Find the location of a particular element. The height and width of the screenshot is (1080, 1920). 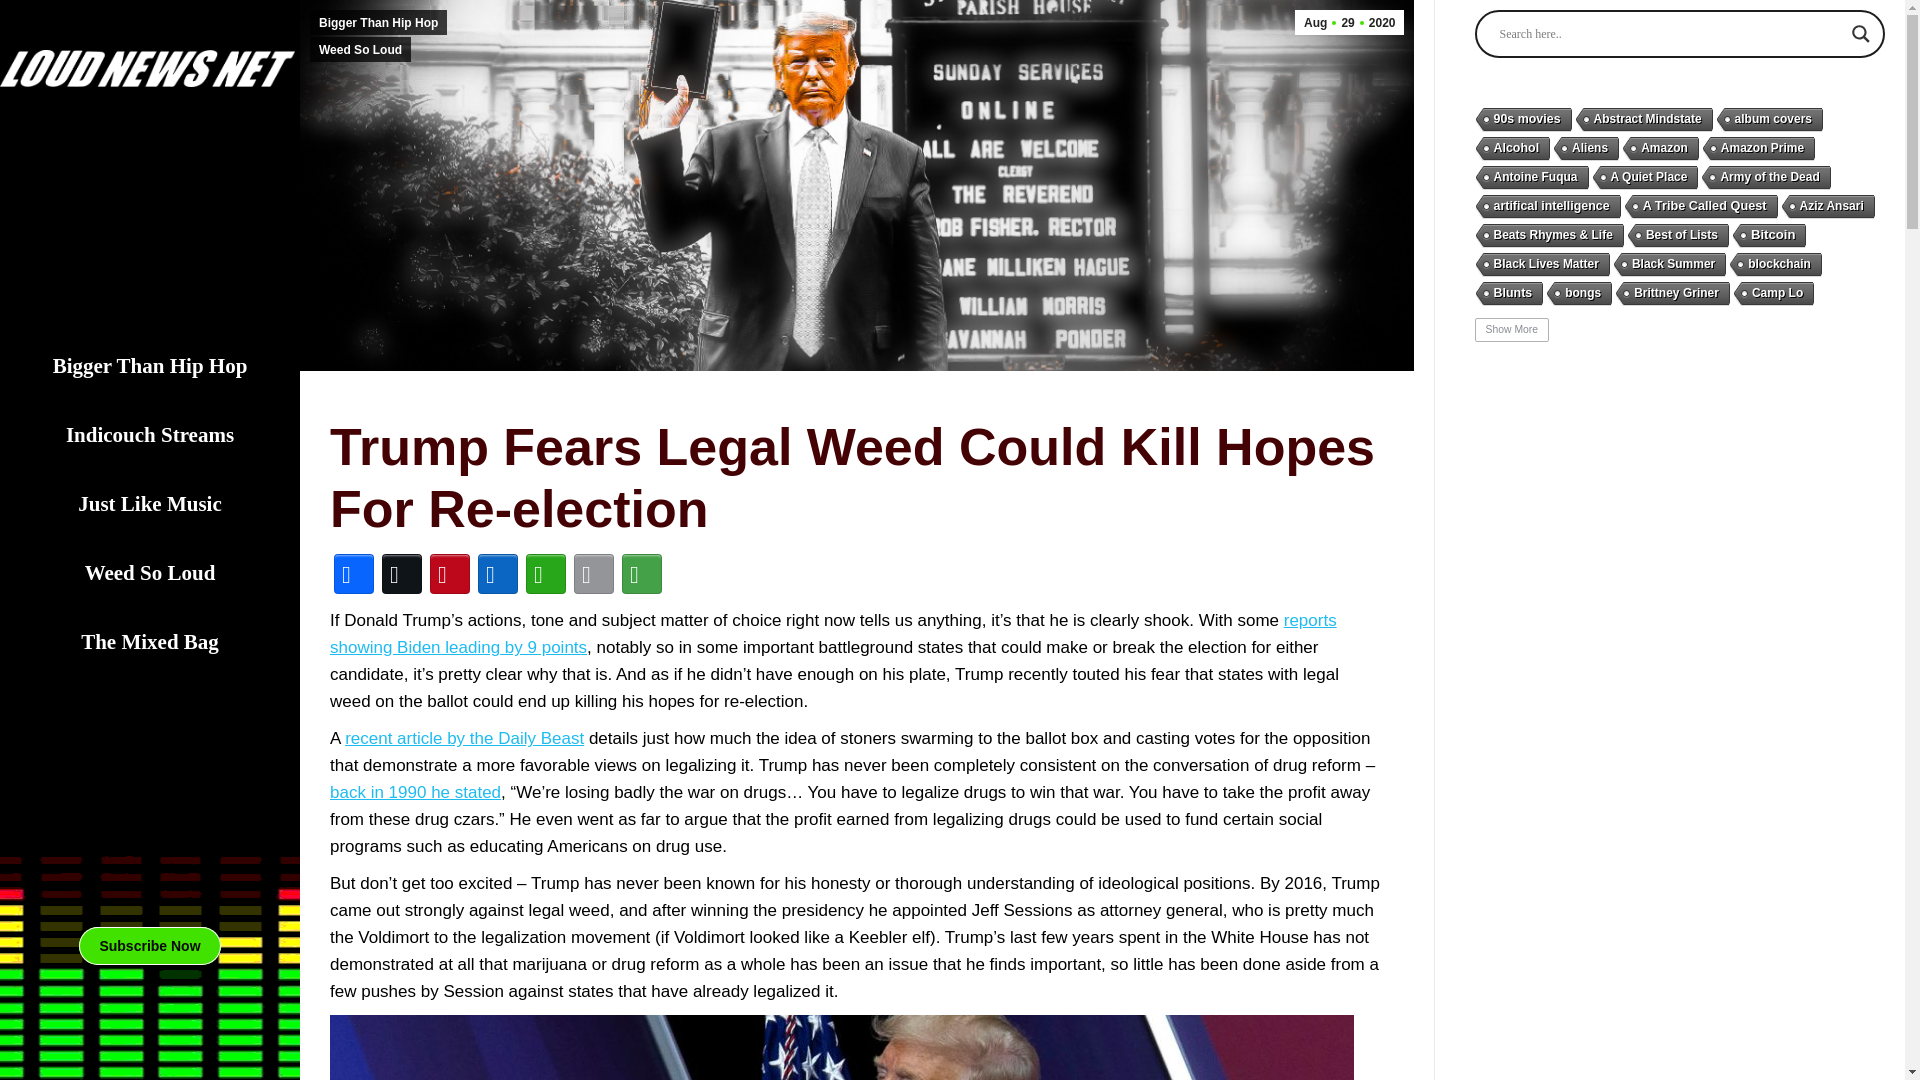

Weed So Loud is located at coordinates (360, 48).